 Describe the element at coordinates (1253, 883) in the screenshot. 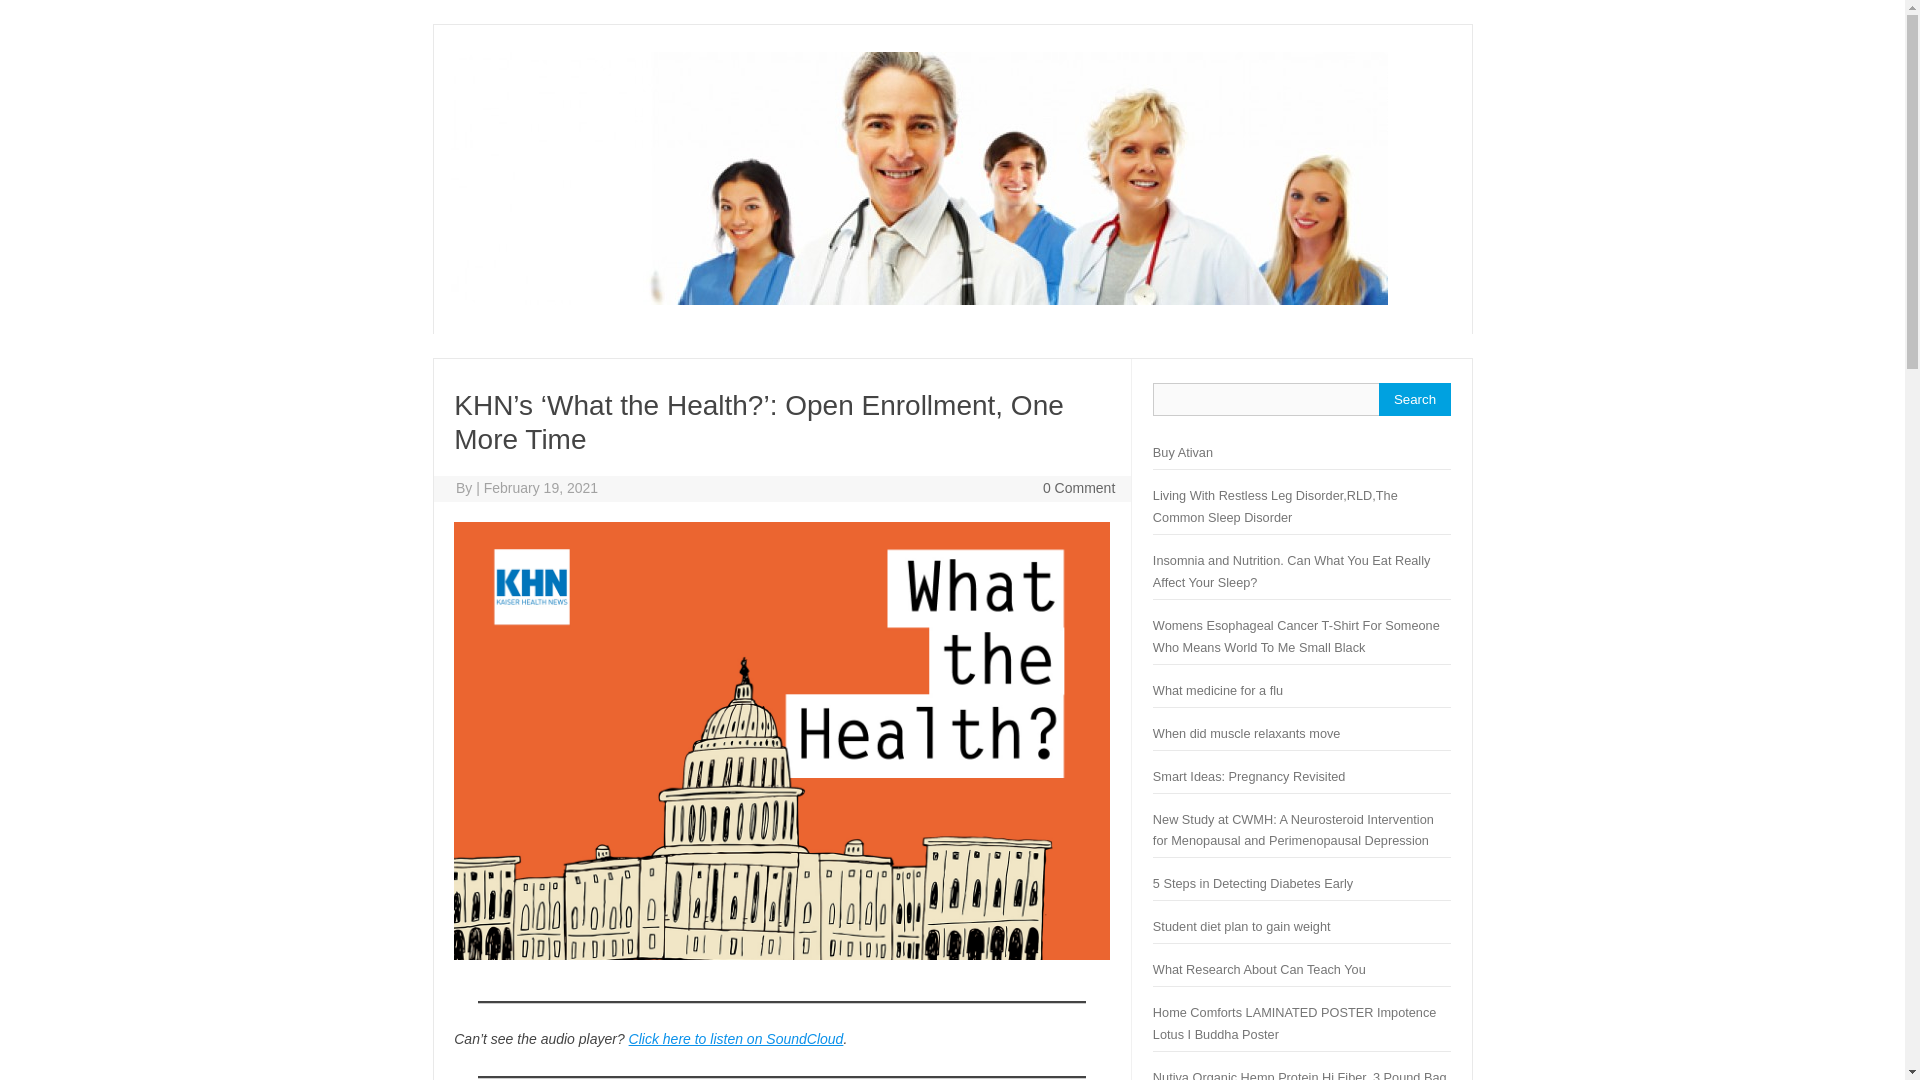

I see `5 Steps in Detecting Diabetes Early` at that location.